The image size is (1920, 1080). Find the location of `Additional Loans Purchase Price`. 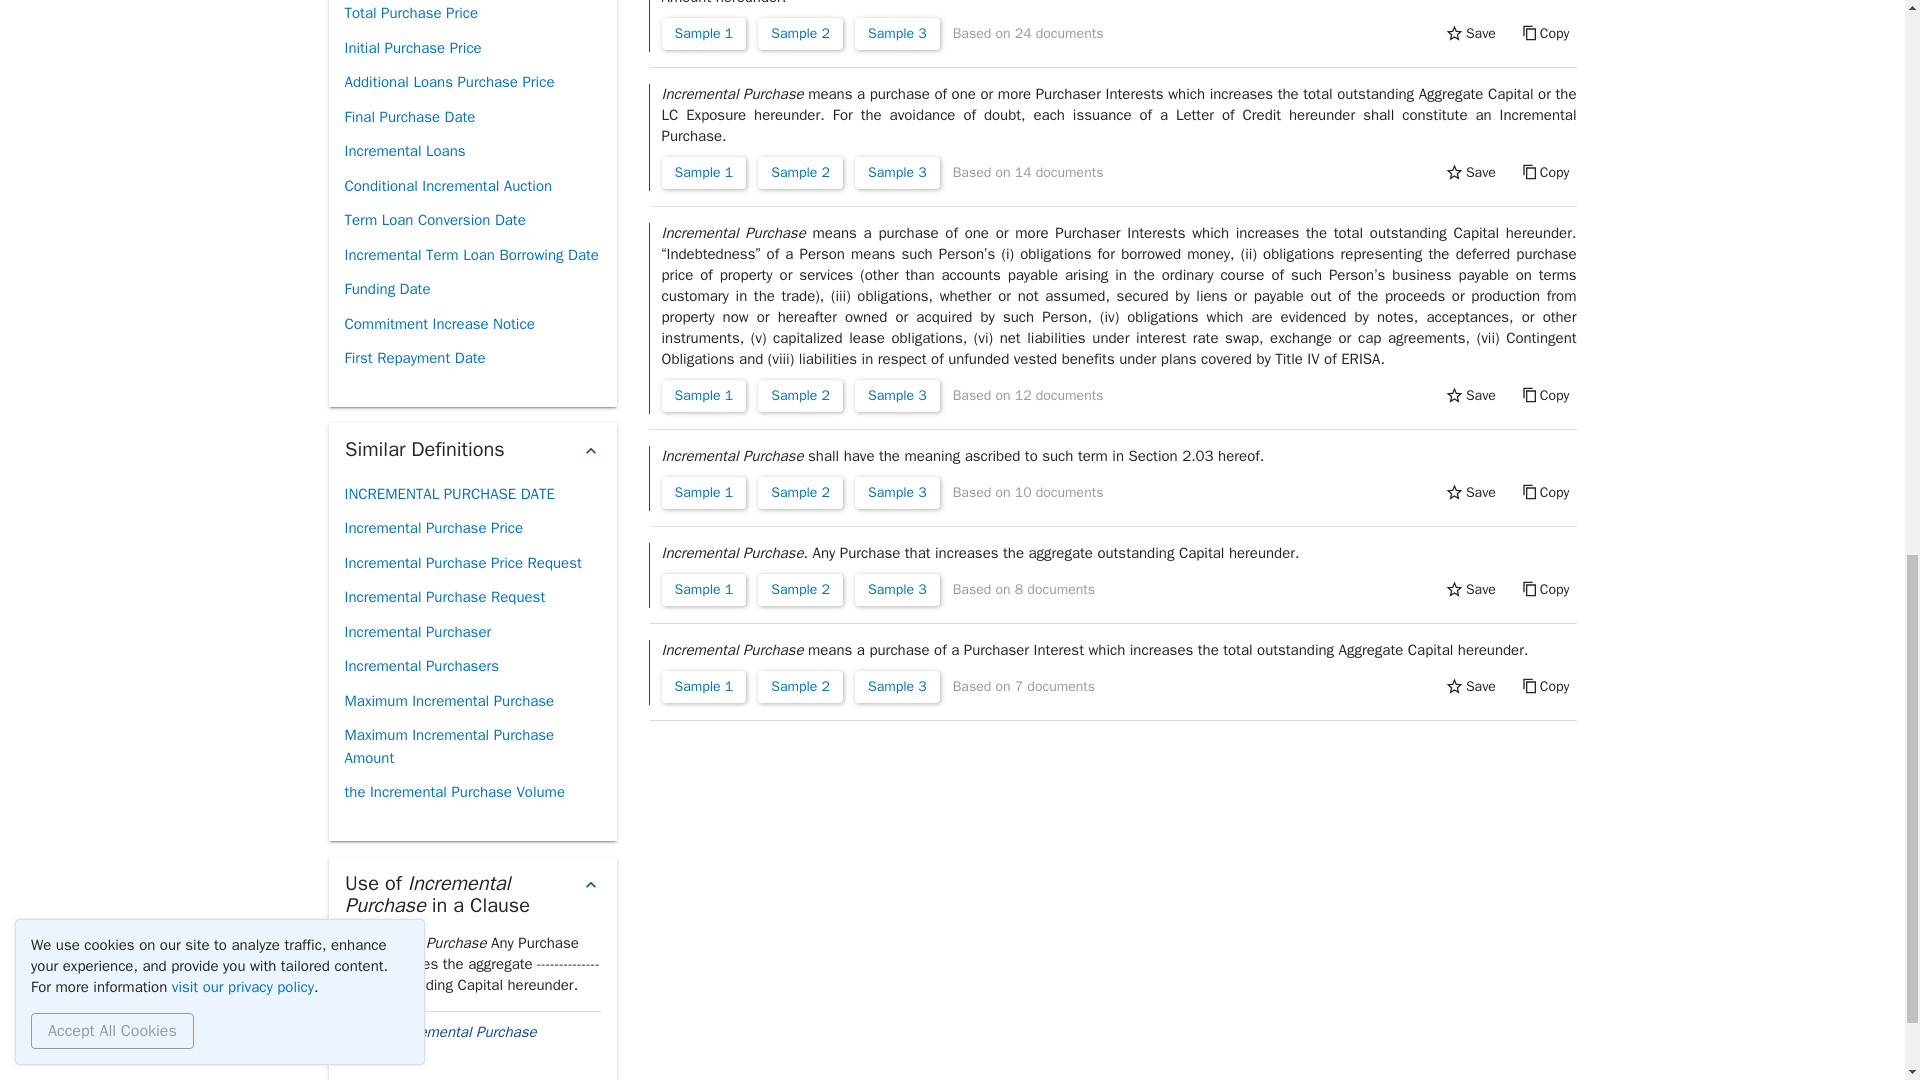

Additional Loans Purchase Price is located at coordinates (448, 82).